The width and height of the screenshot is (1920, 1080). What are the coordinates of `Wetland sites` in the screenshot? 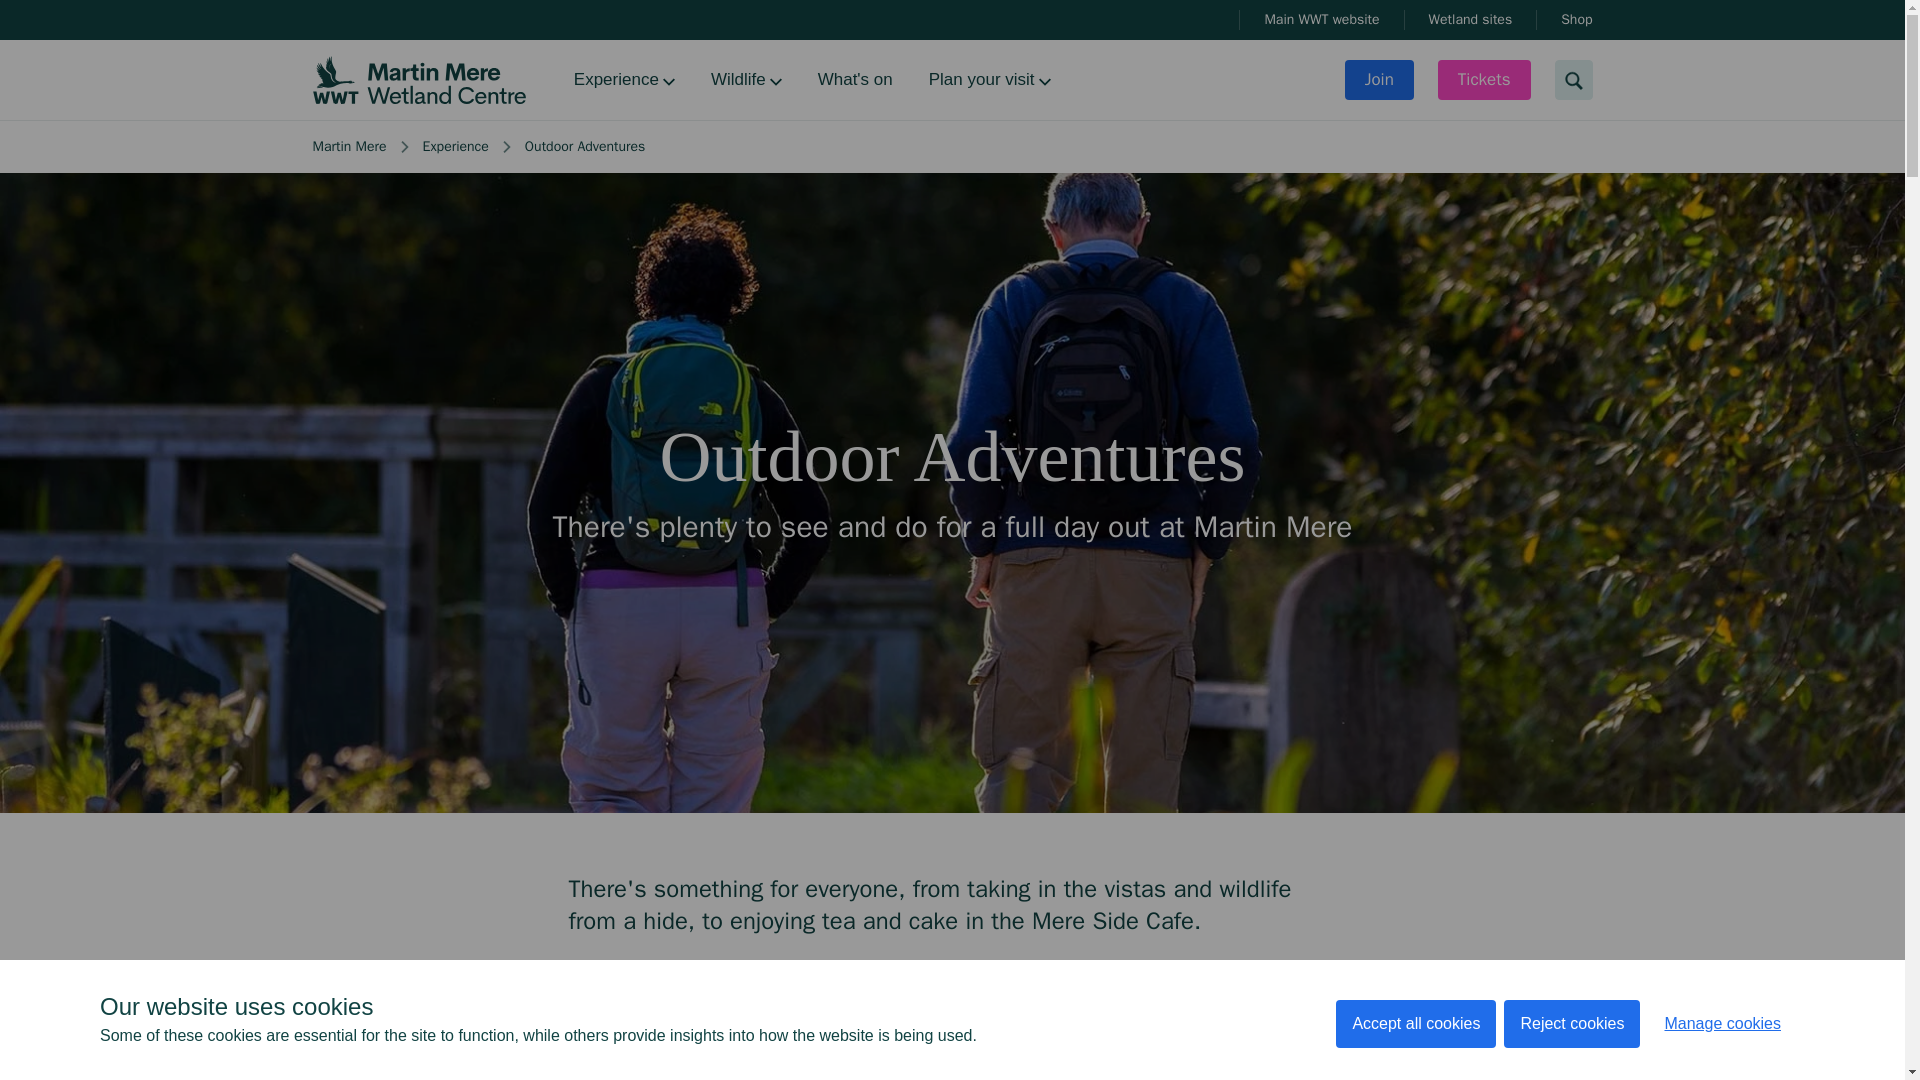 It's located at (1470, 20).